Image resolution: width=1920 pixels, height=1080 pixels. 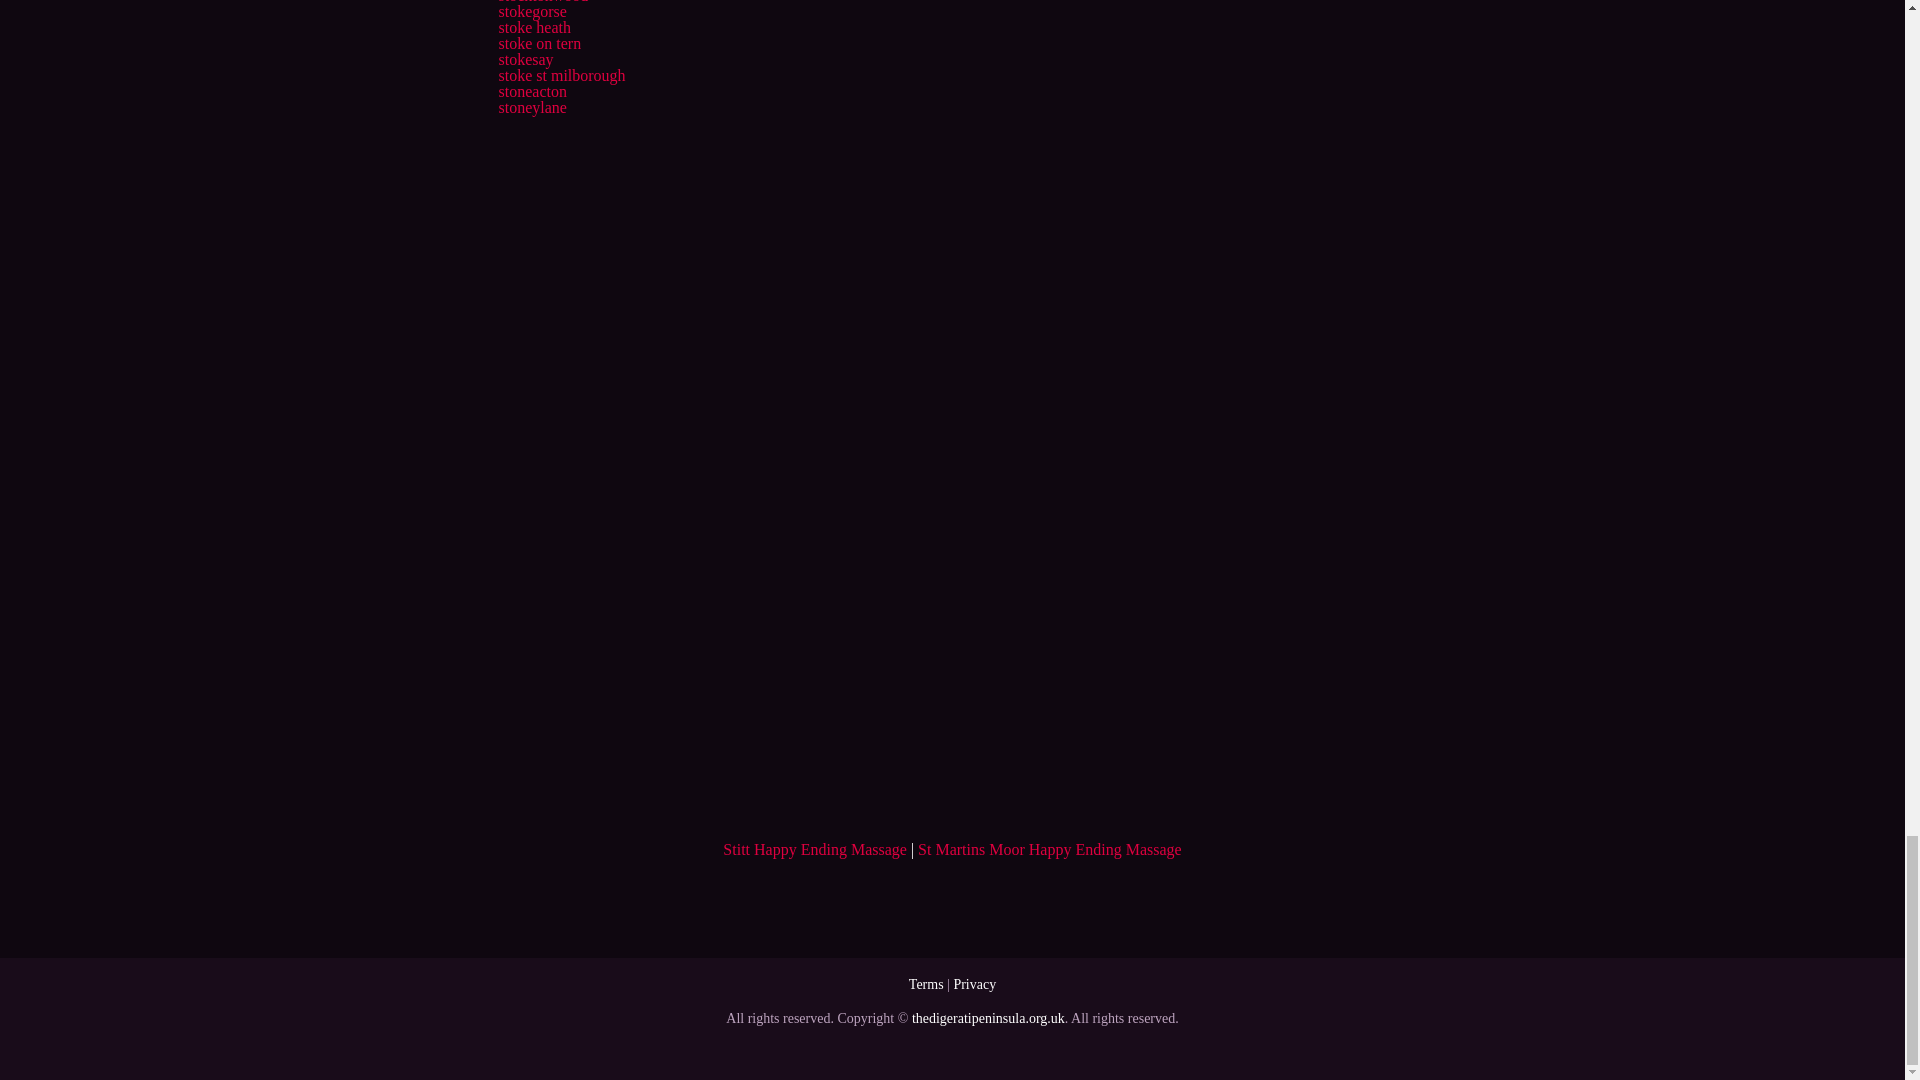 What do you see at coordinates (561, 75) in the screenshot?
I see `stoke st milborough` at bounding box center [561, 75].